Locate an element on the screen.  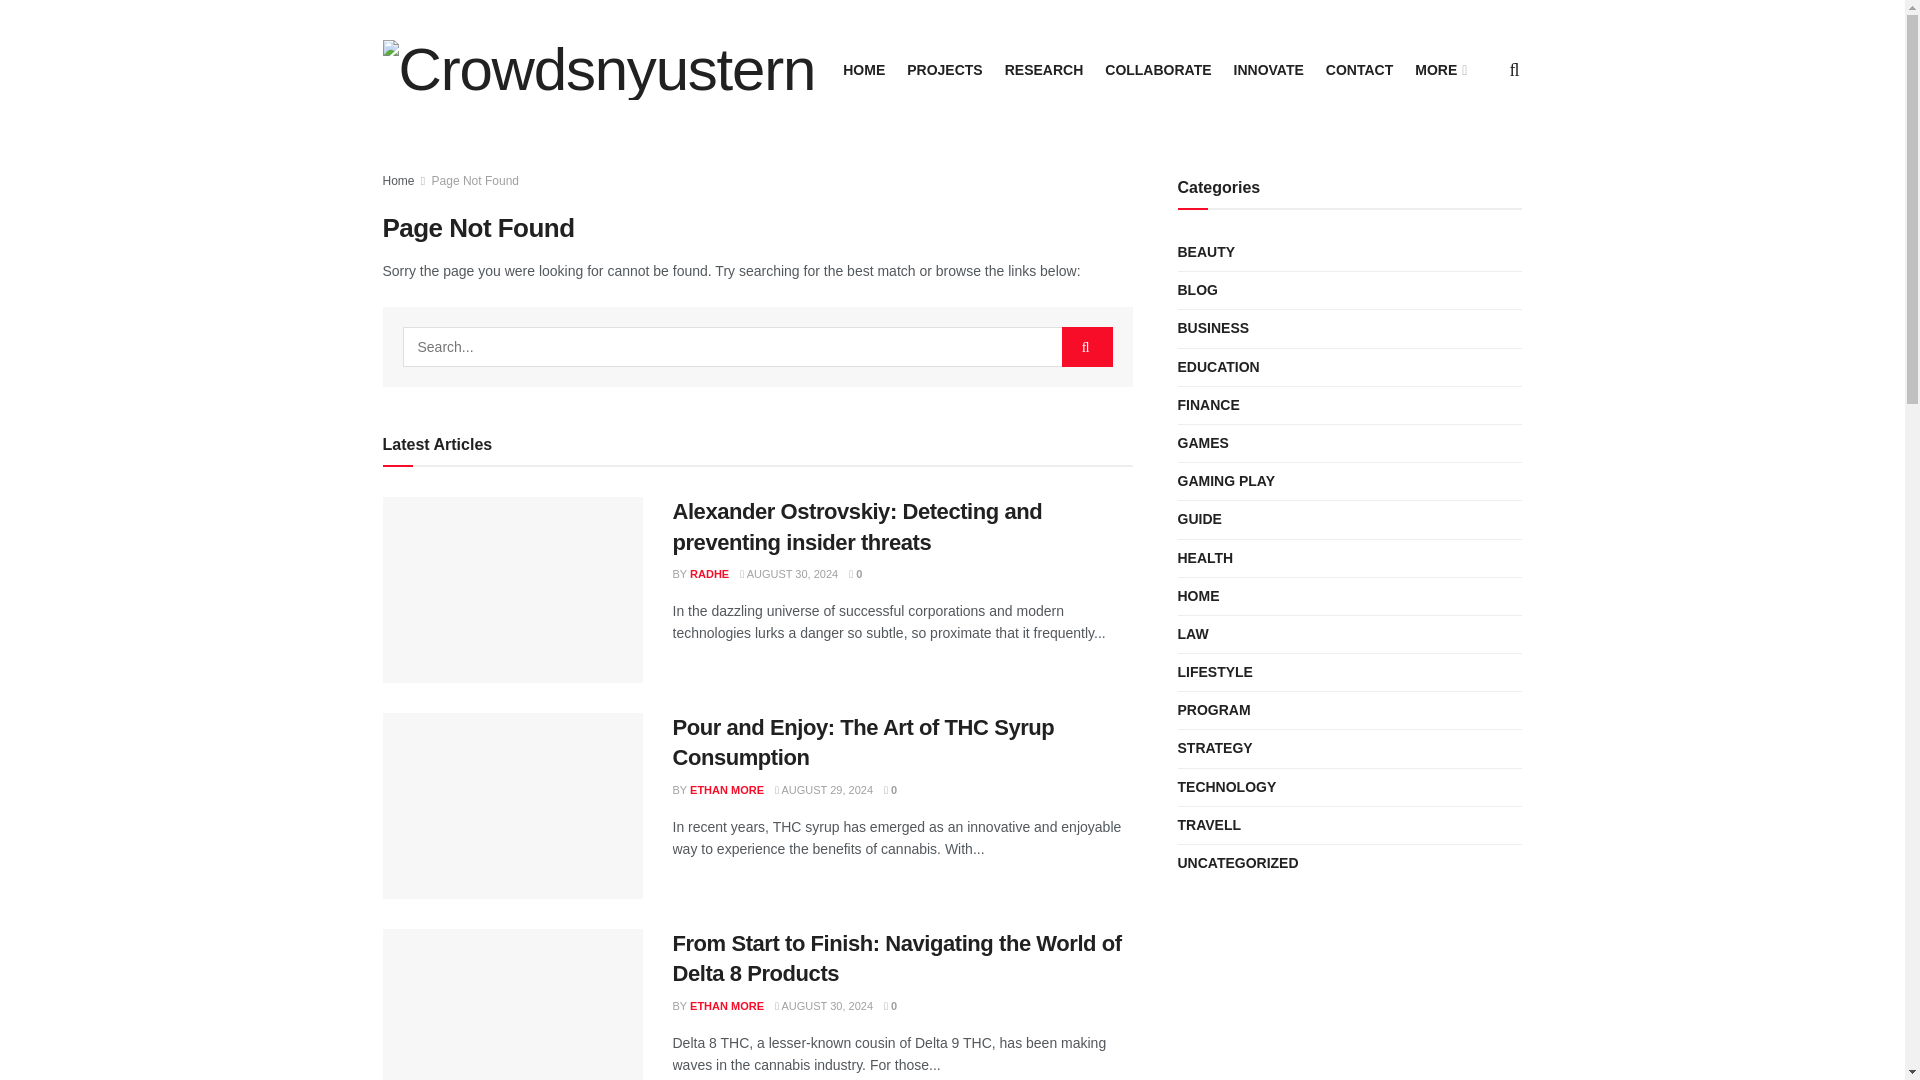
INNOVATE is located at coordinates (1268, 70).